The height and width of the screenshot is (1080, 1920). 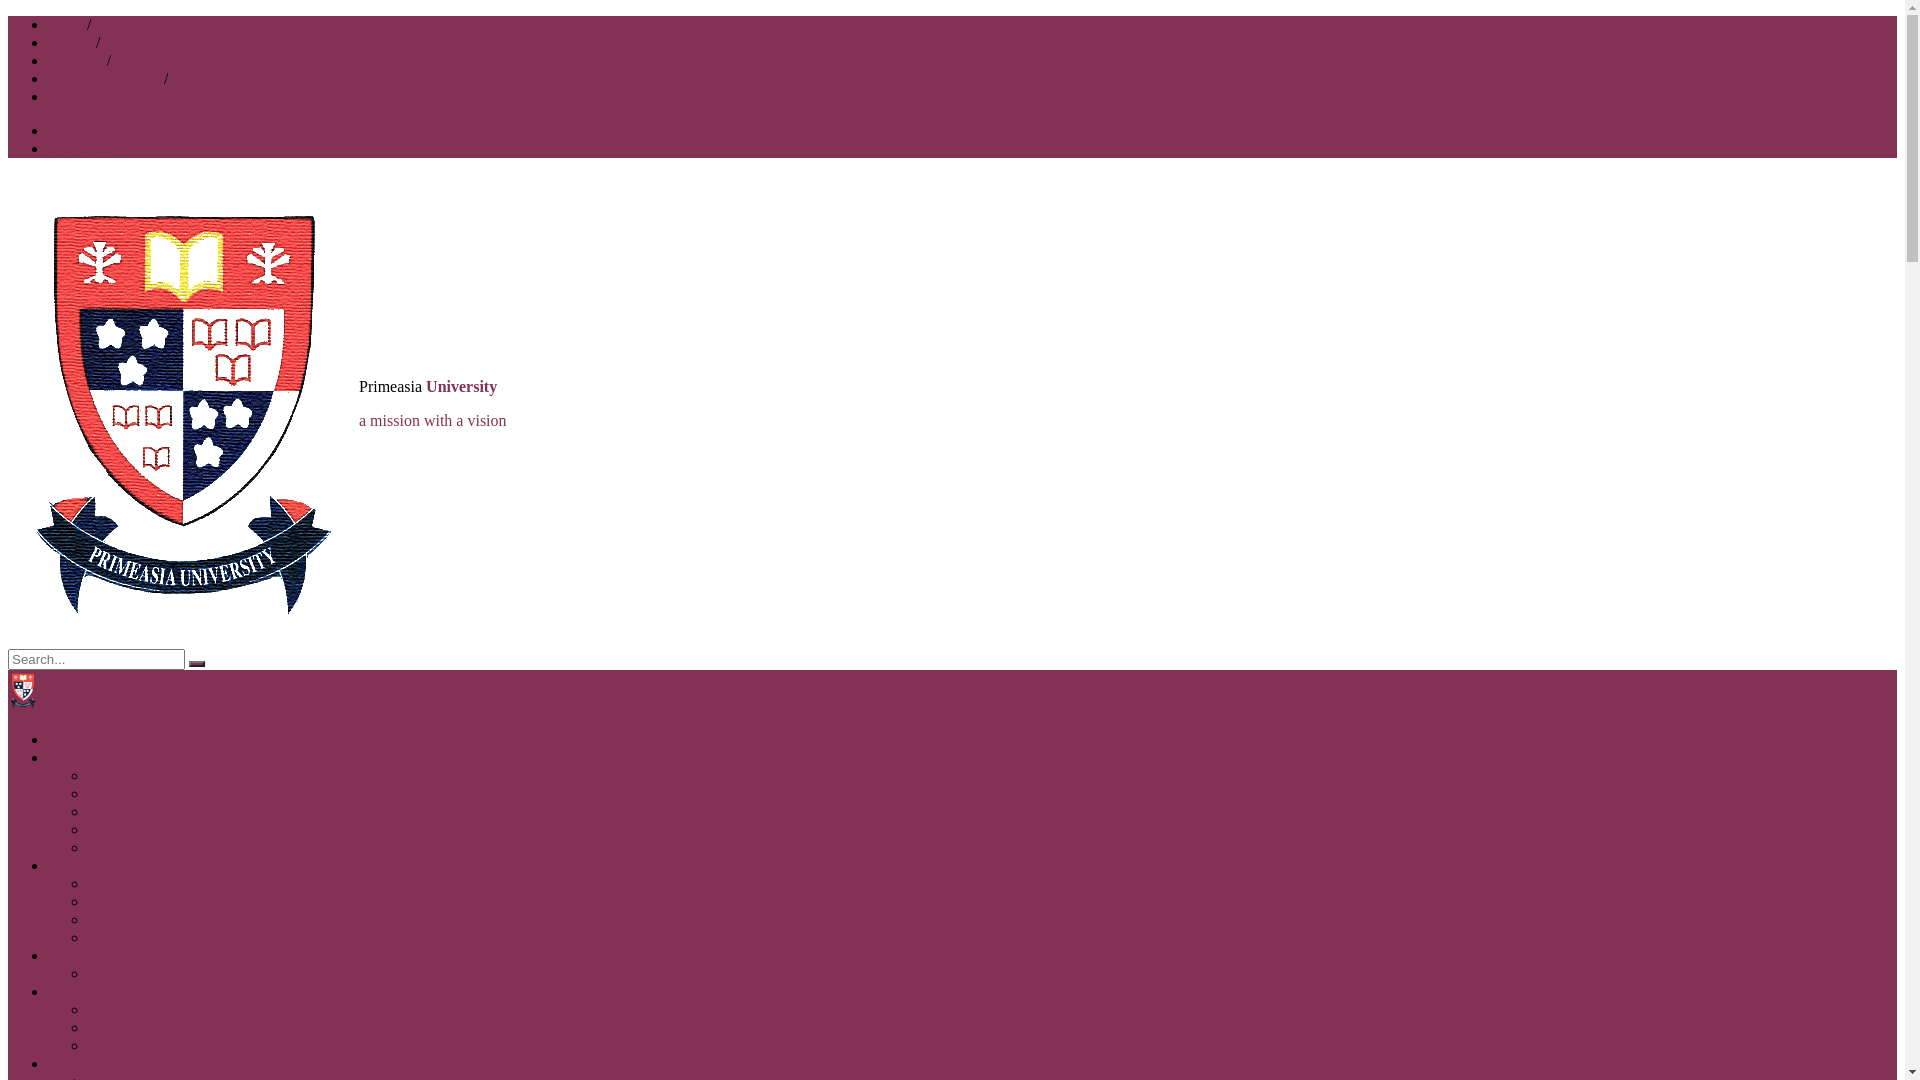 What do you see at coordinates (132, 848) in the screenshot?
I see `Photo Gallery` at bounding box center [132, 848].